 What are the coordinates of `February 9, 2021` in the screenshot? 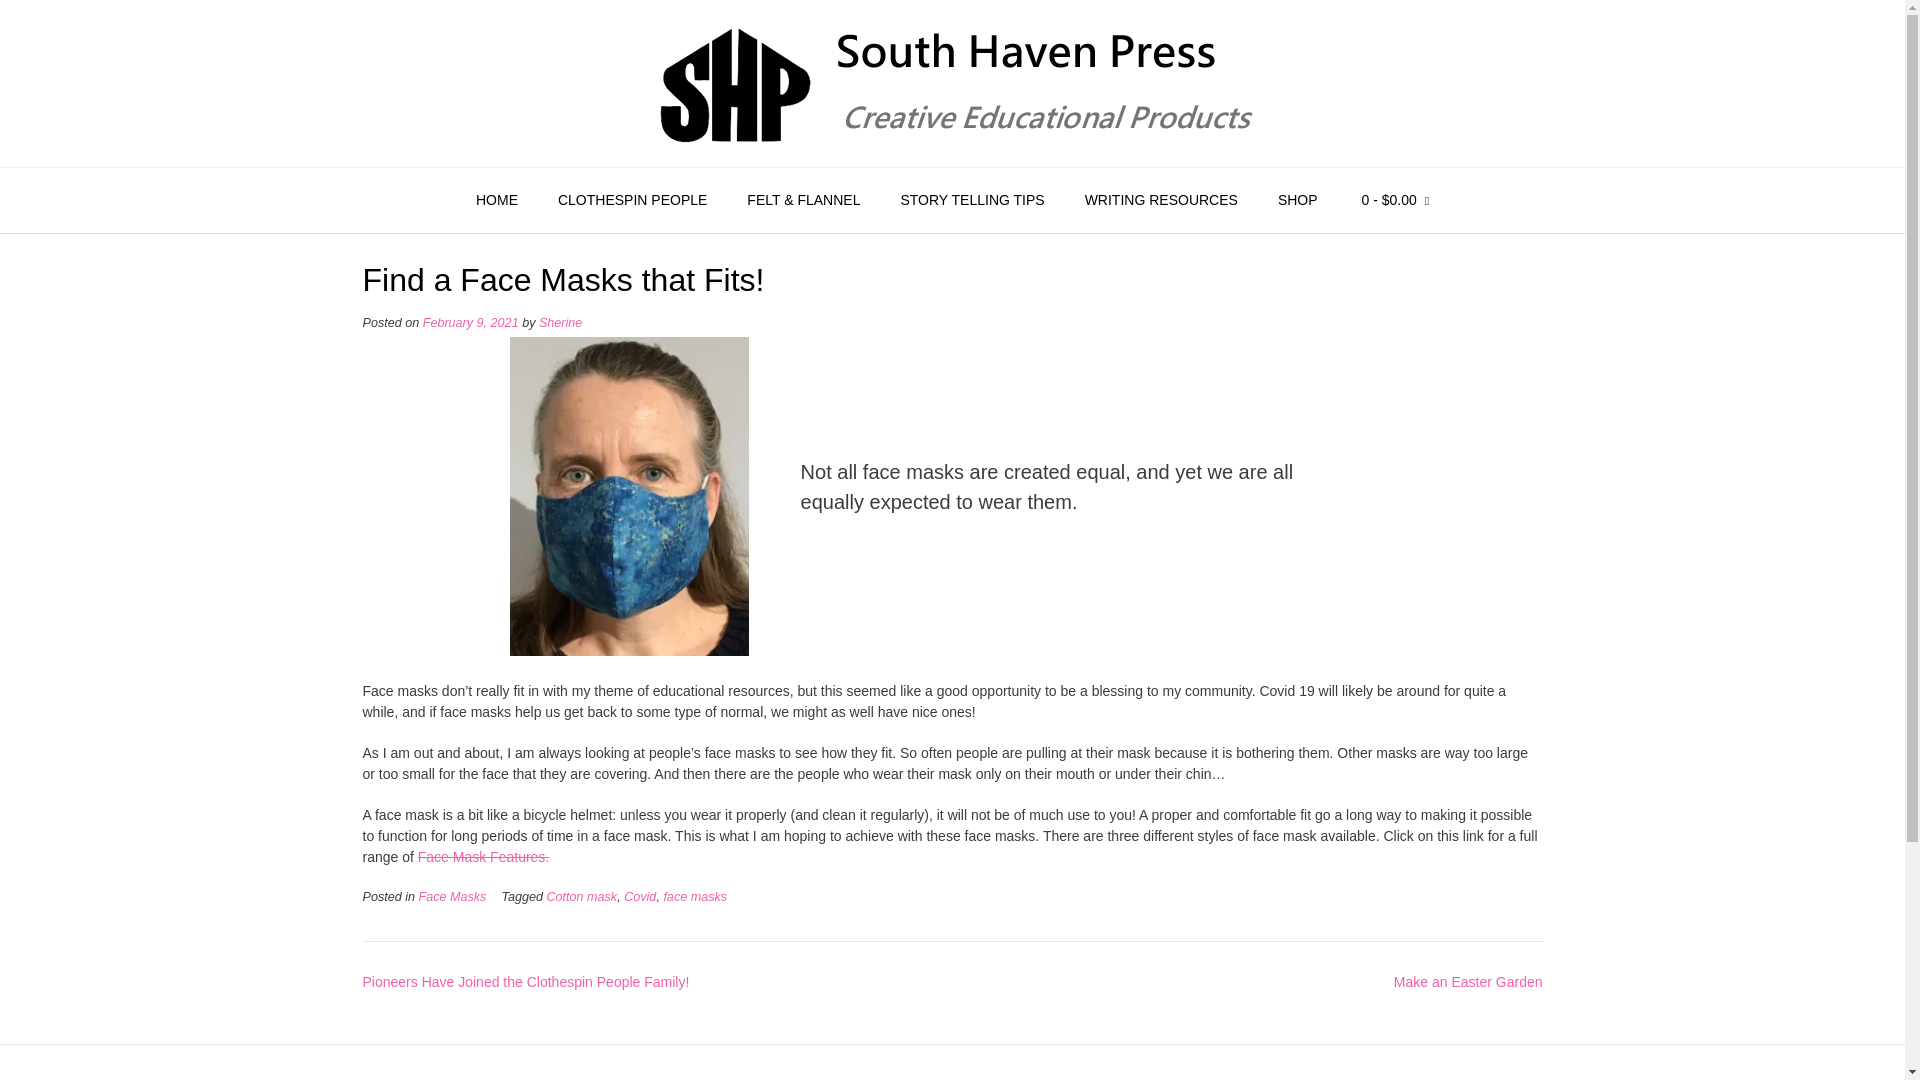 It's located at (470, 323).